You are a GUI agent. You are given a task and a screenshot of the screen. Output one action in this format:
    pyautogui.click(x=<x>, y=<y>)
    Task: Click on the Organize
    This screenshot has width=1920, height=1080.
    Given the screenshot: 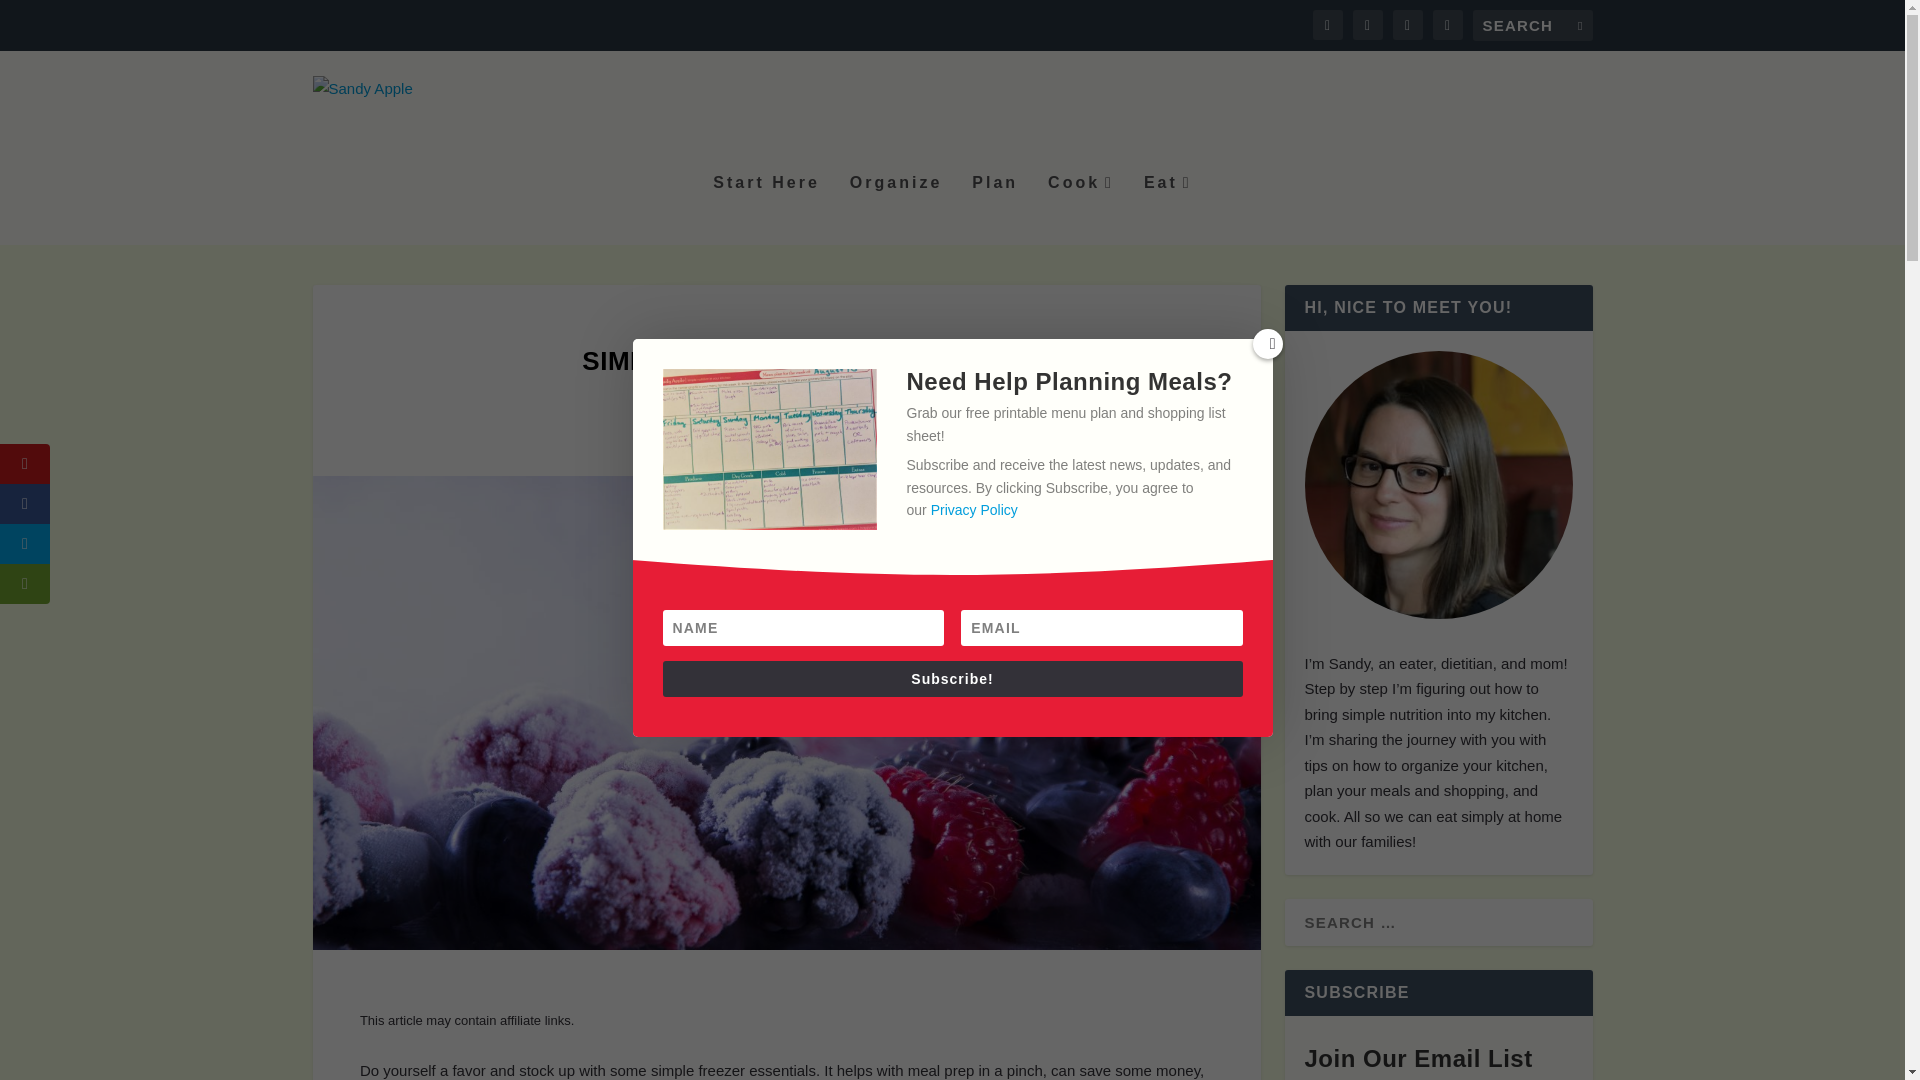 What is the action you would take?
    pyautogui.click(x=802, y=402)
    